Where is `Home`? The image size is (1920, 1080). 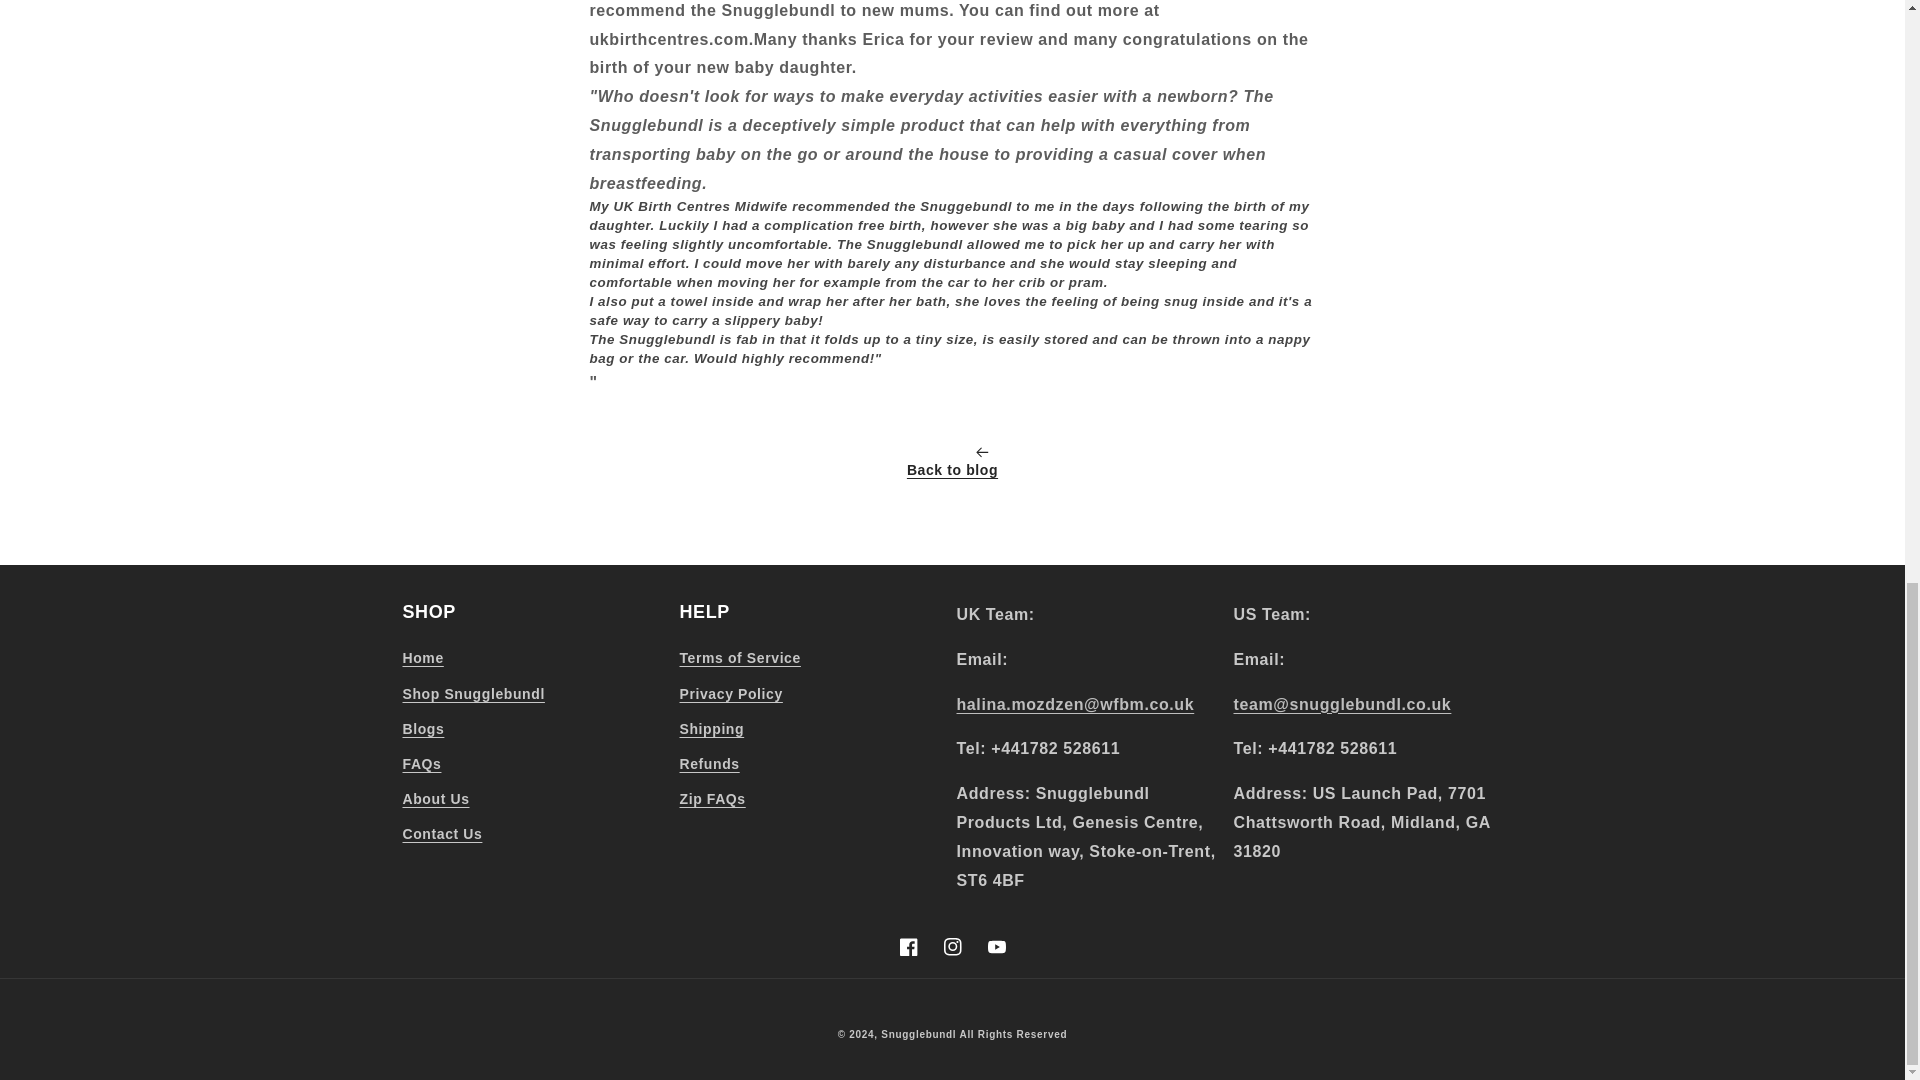
Home is located at coordinates (422, 660).